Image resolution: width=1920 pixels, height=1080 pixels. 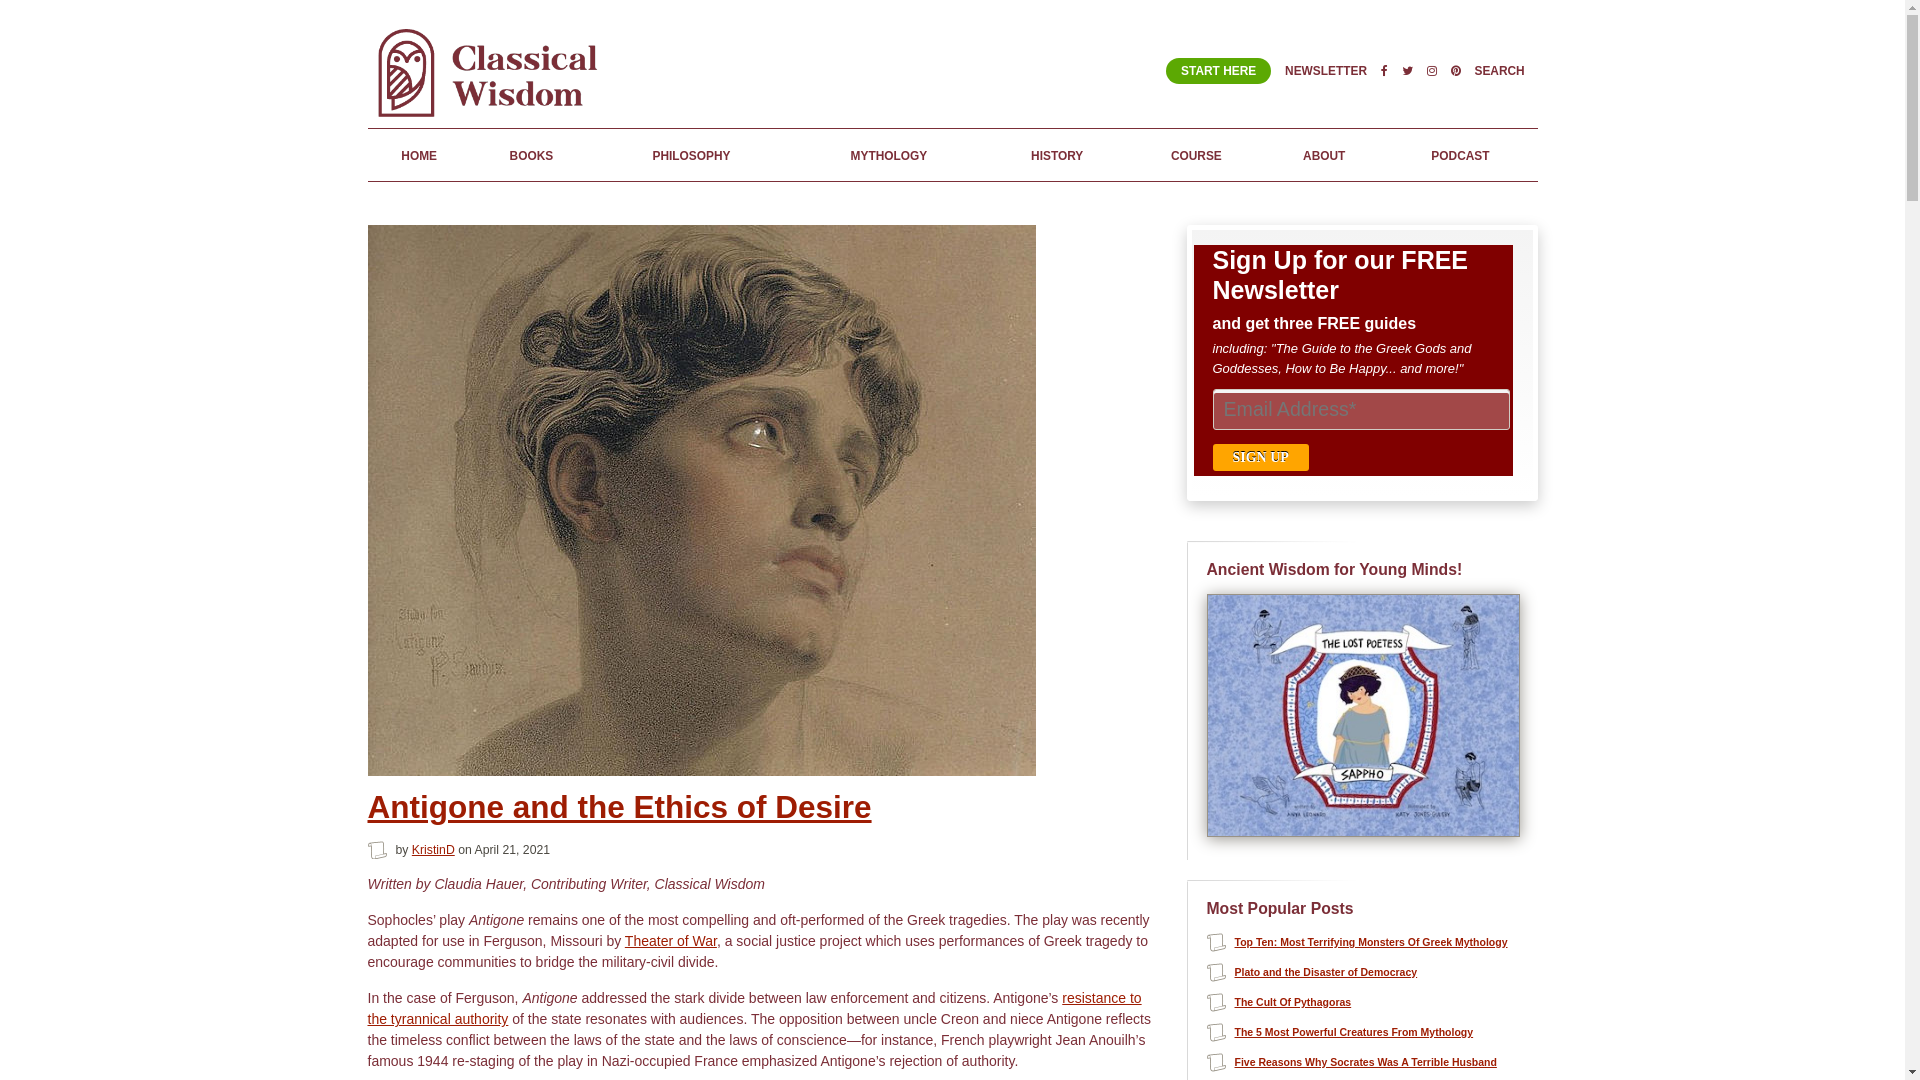 What do you see at coordinates (1499, 70) in the screenshot?
I see `SEARCH` at bounding box center [1499, 70].